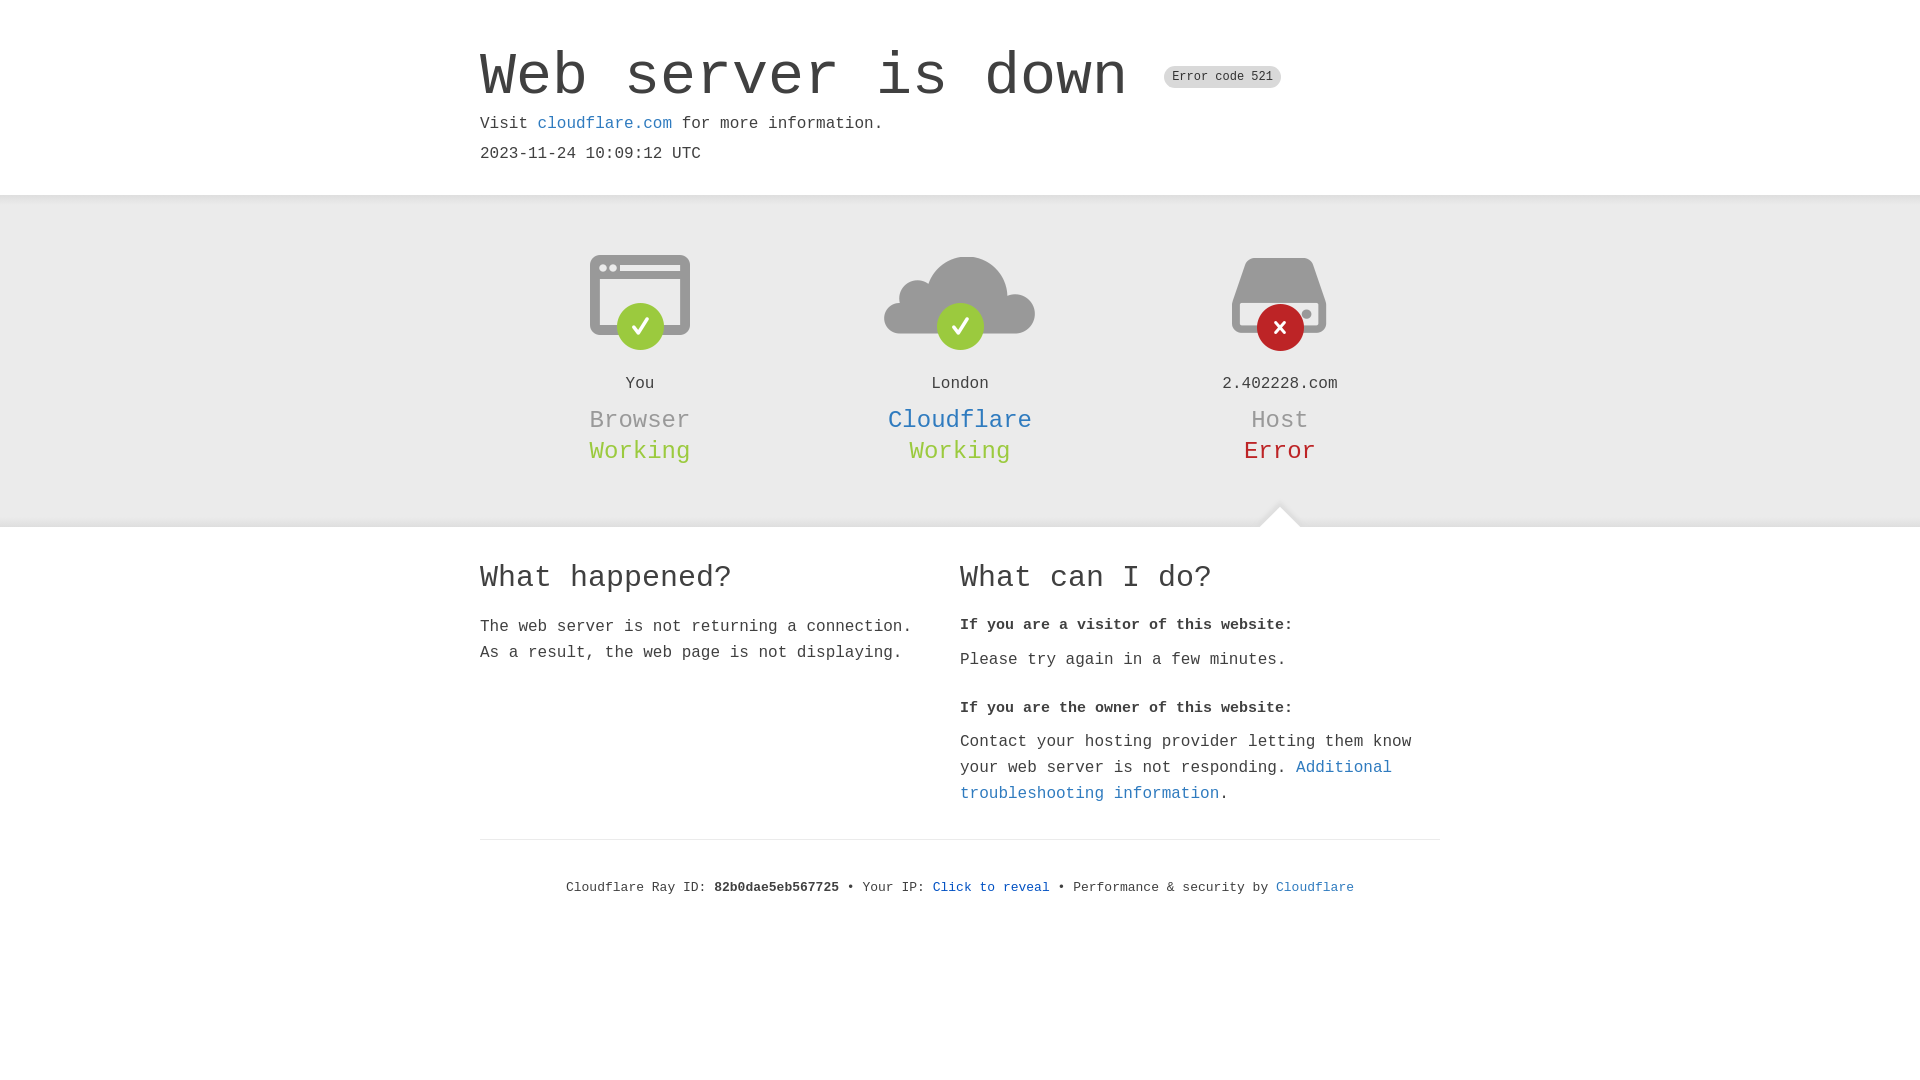 This screenshot has width=1920, height=1080. What do you see at coordinates (1315, 888) in the screenshot?
I see `Cloudflare` at bounding box center [1315, 888].